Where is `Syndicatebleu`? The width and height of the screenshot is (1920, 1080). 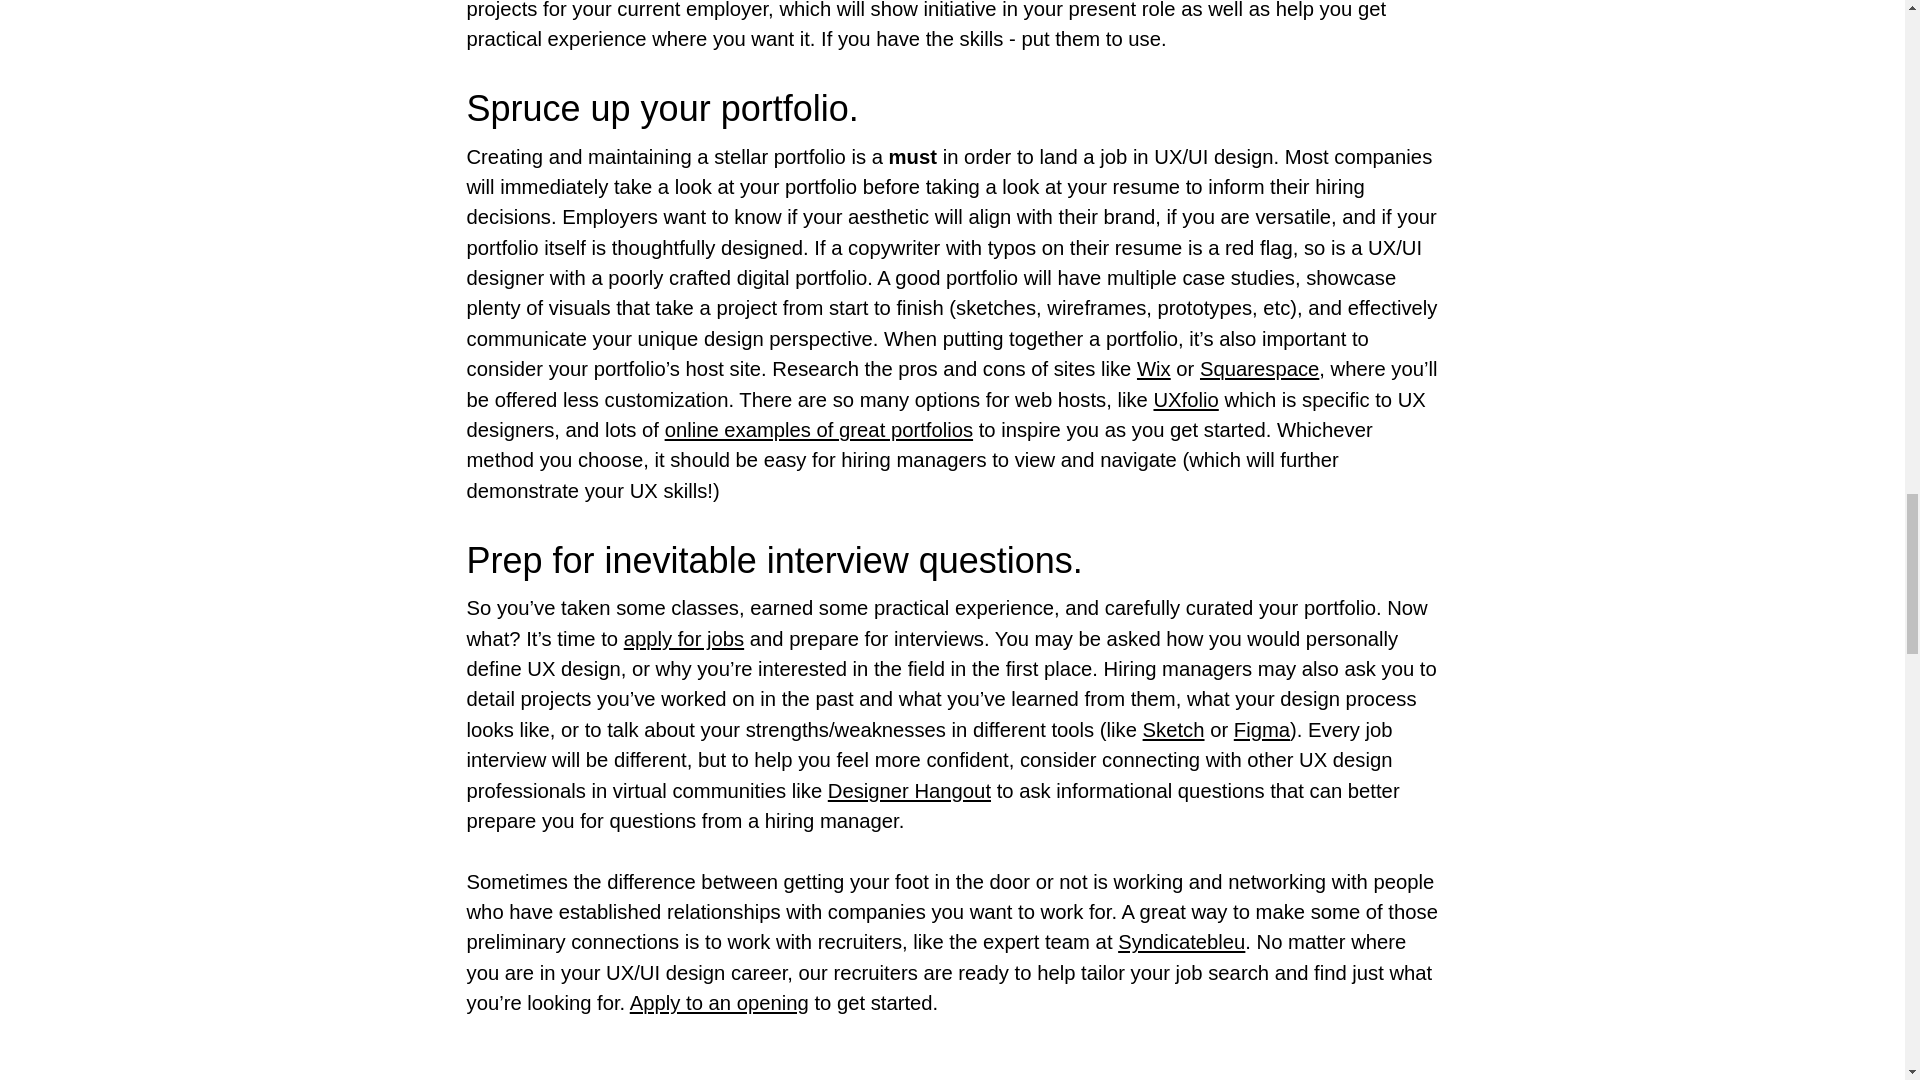
Syndicatebleu is located at coordinates (1180, 941).